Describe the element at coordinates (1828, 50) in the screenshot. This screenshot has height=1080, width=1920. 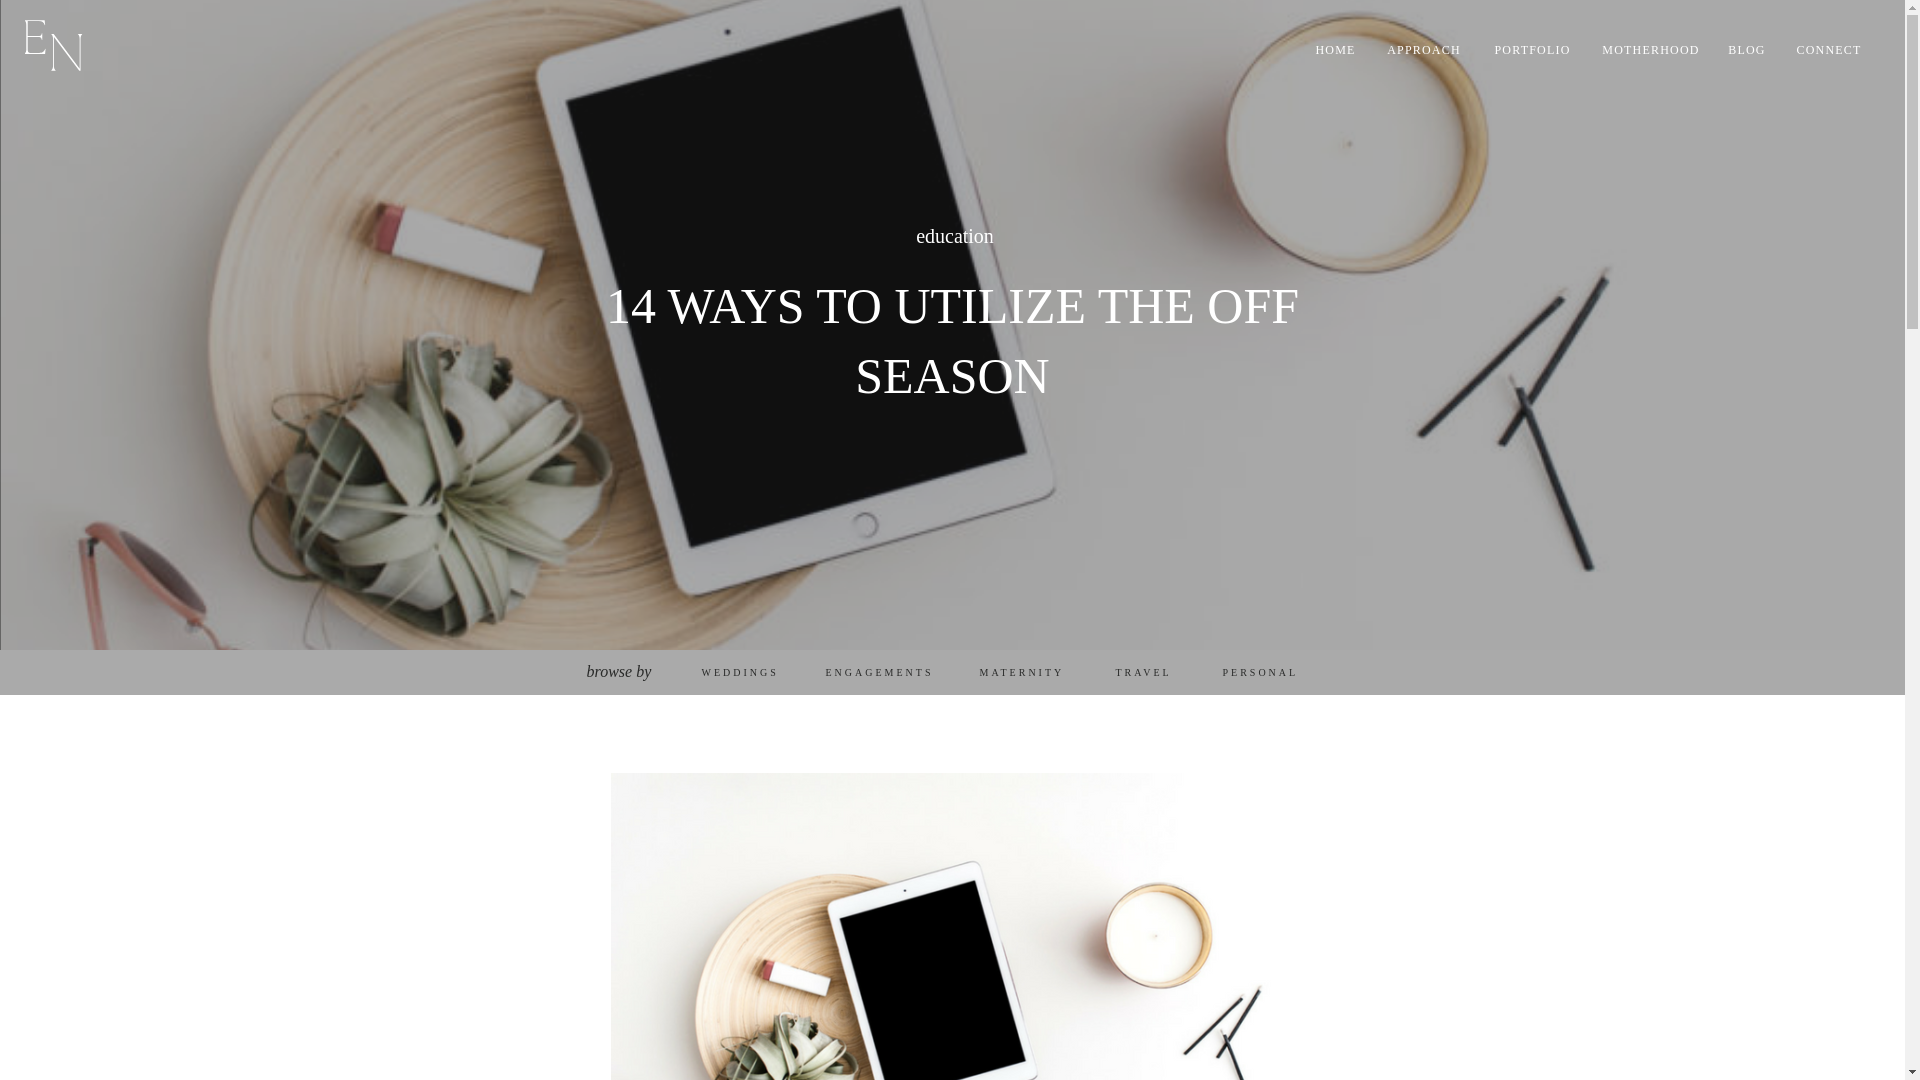
I see `CONNECT` at that location.